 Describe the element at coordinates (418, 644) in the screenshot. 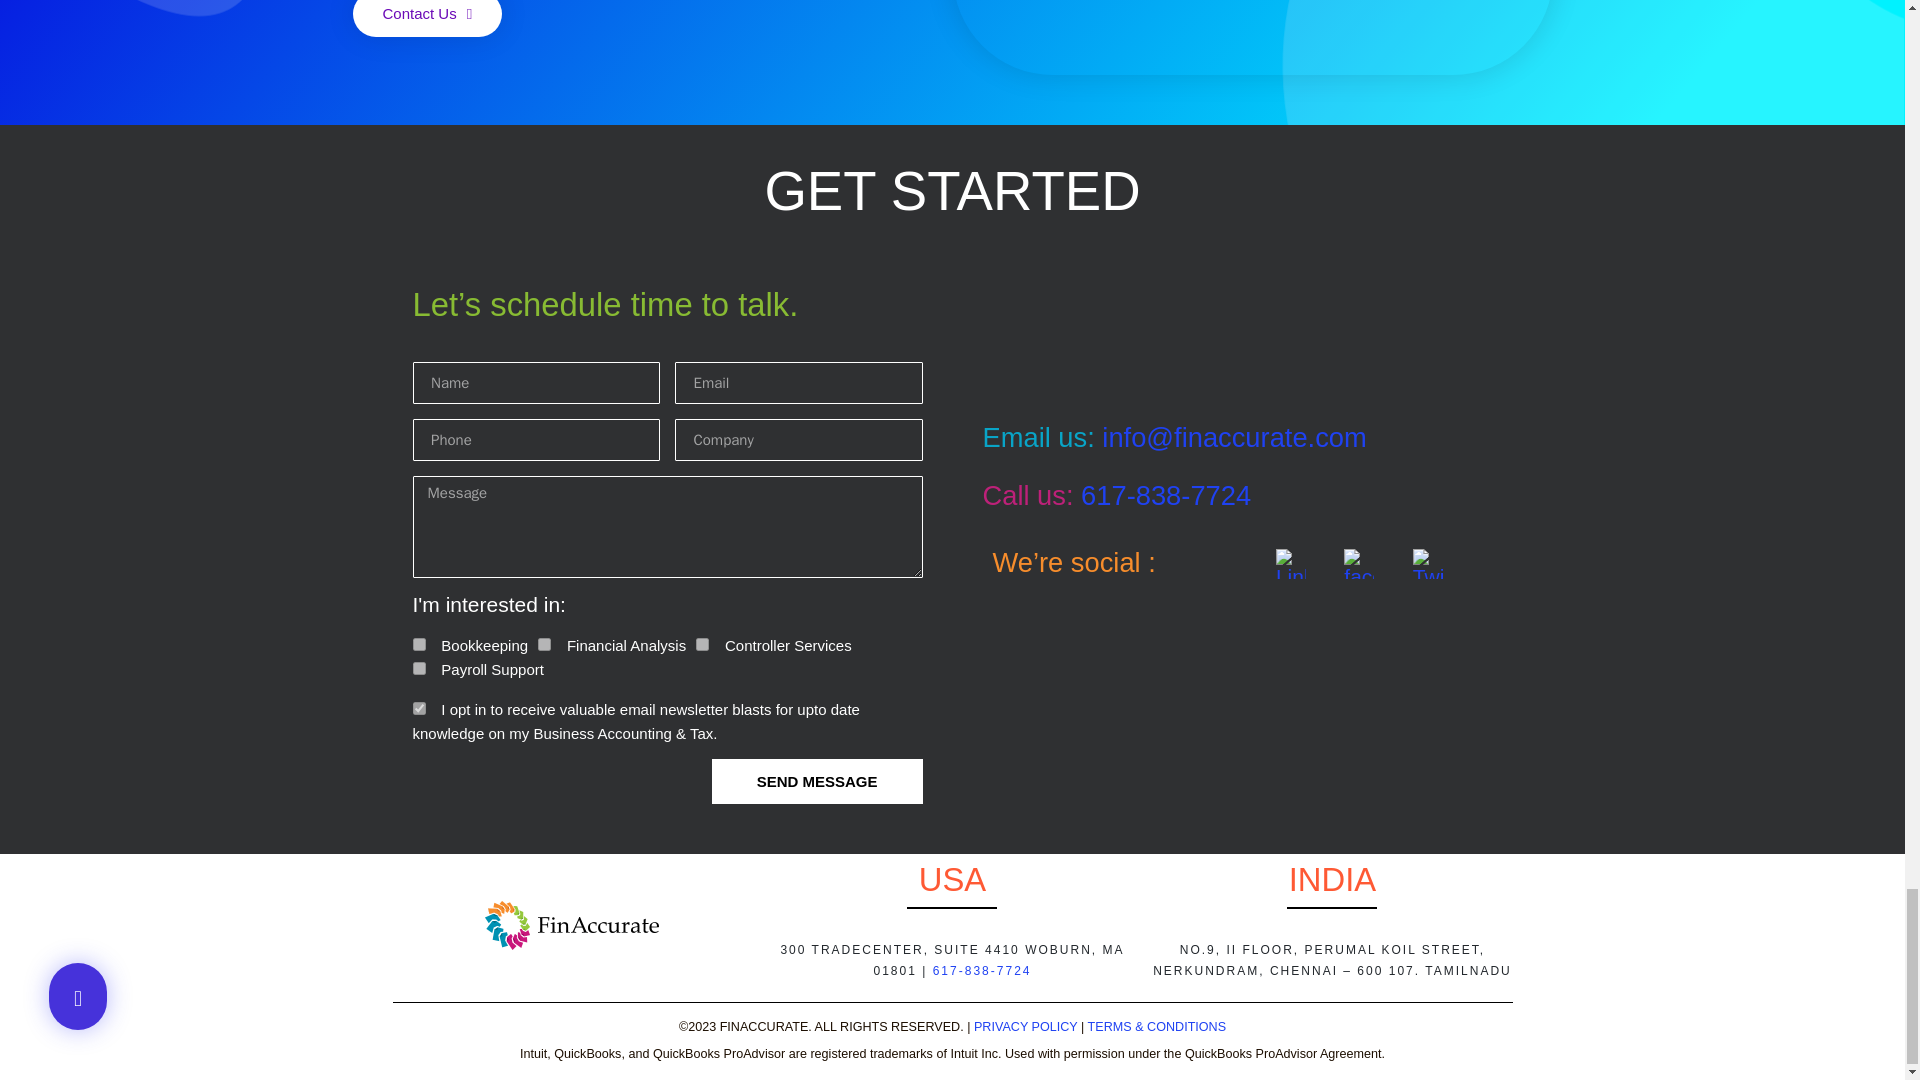

I see `Bookkeeping` at that location.